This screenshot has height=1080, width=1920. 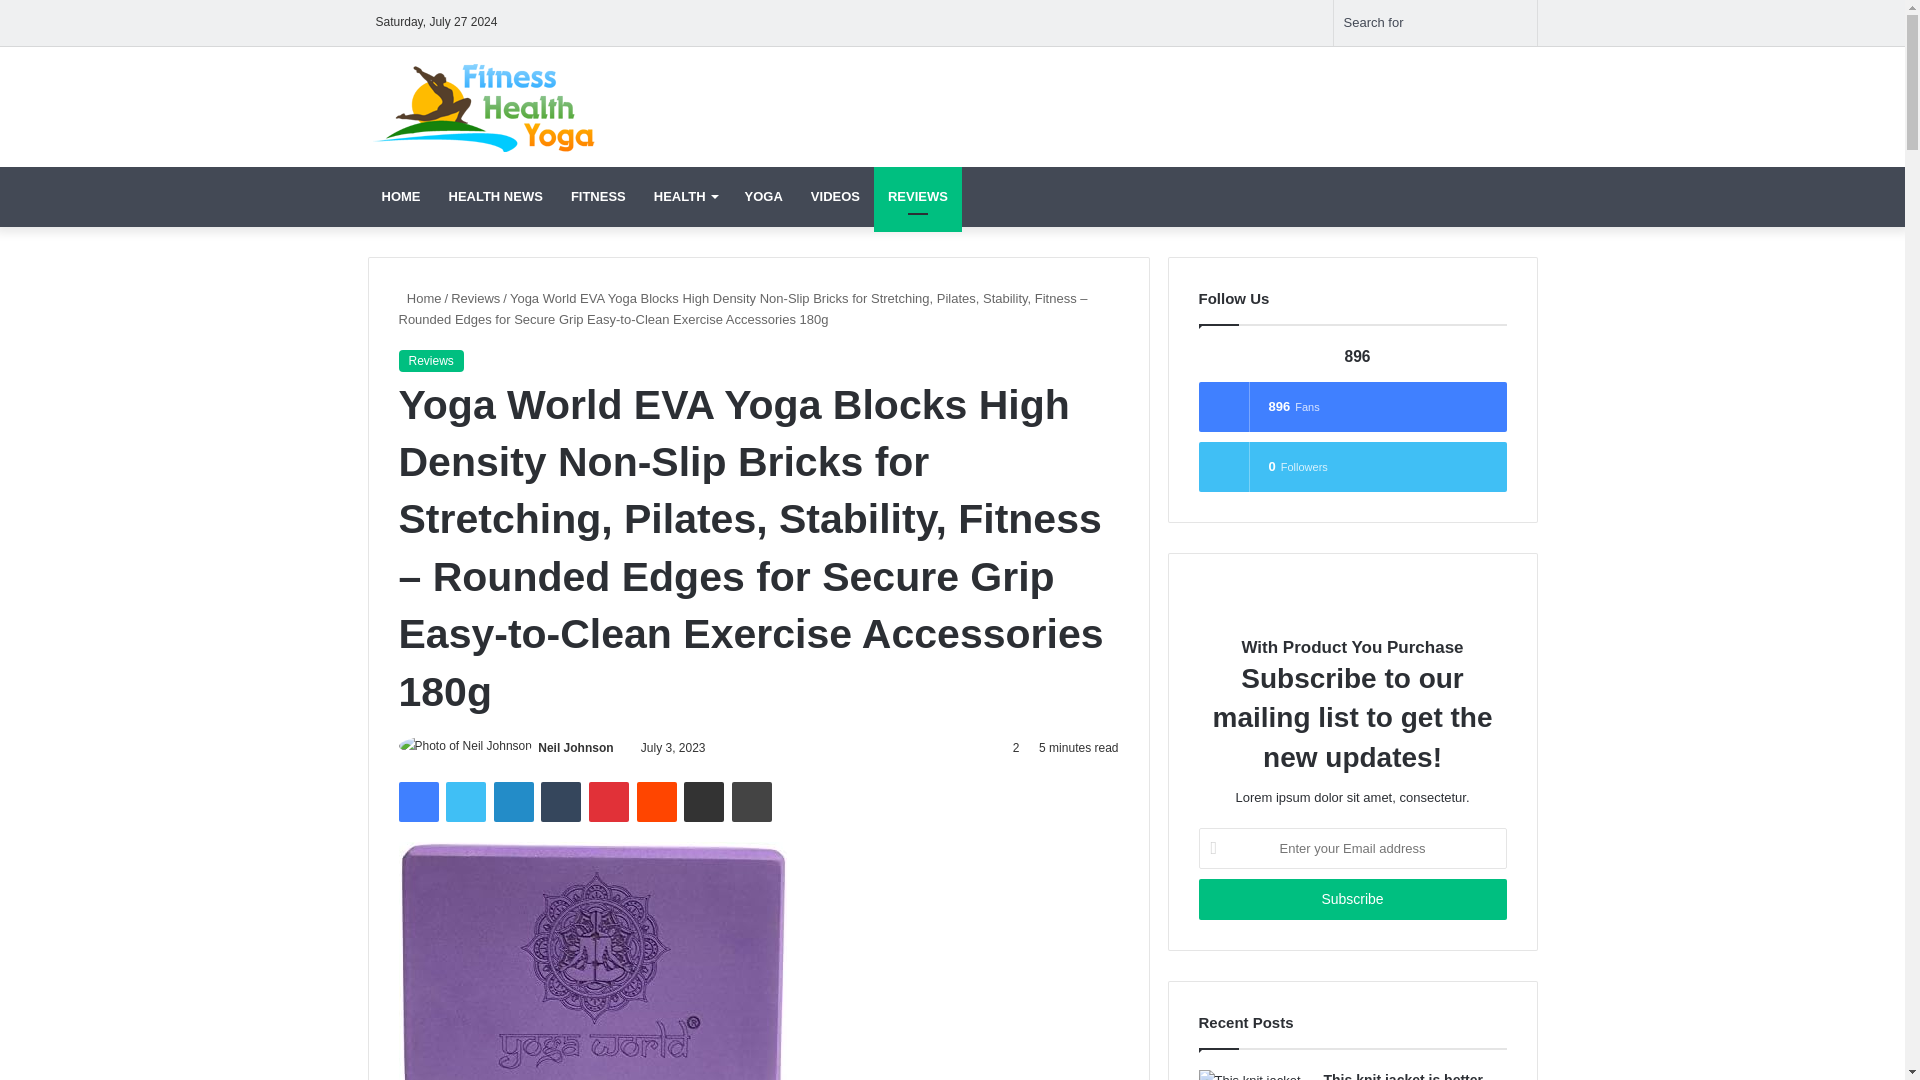 What do you see at coordinates (561, 801) in the screenshot?
I see `Tumblr` at bounding box center [561, 801].